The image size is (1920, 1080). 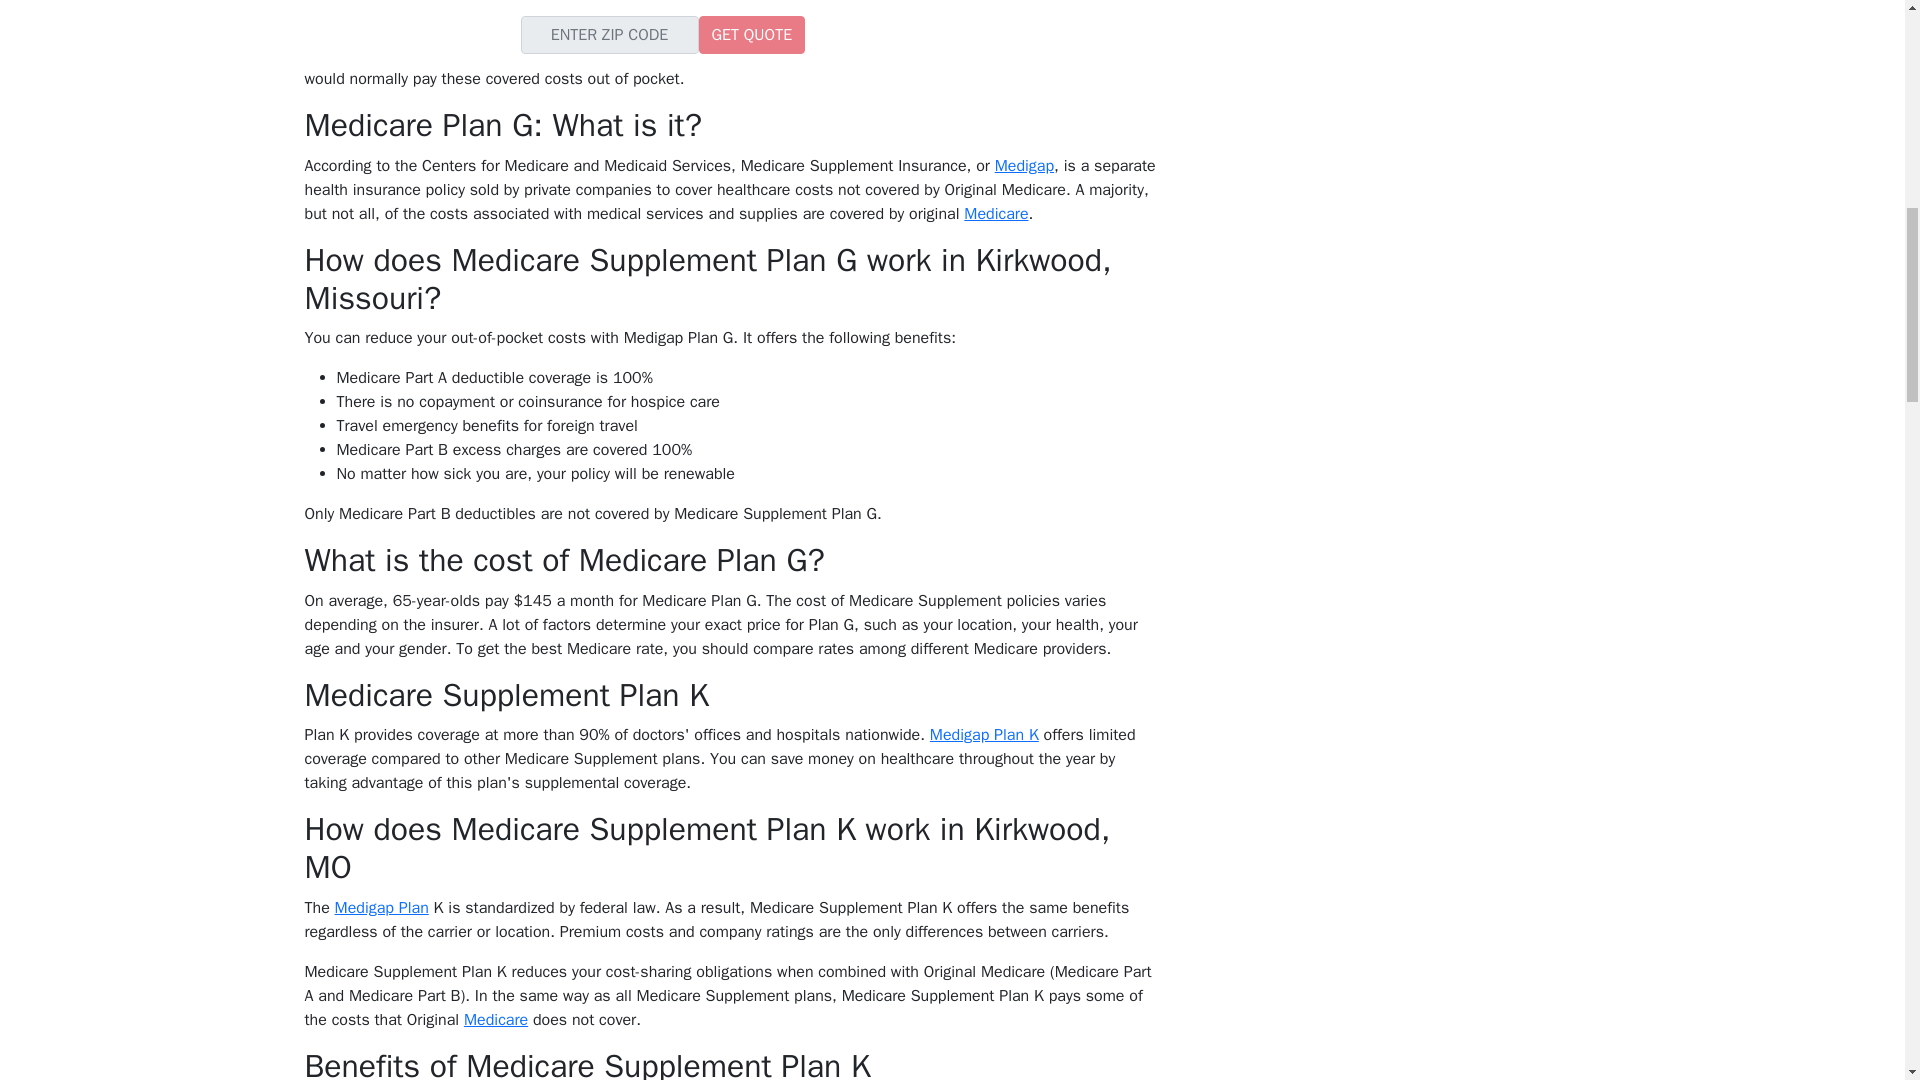 I want to click on Medigap, so click(x=1024, y=166).